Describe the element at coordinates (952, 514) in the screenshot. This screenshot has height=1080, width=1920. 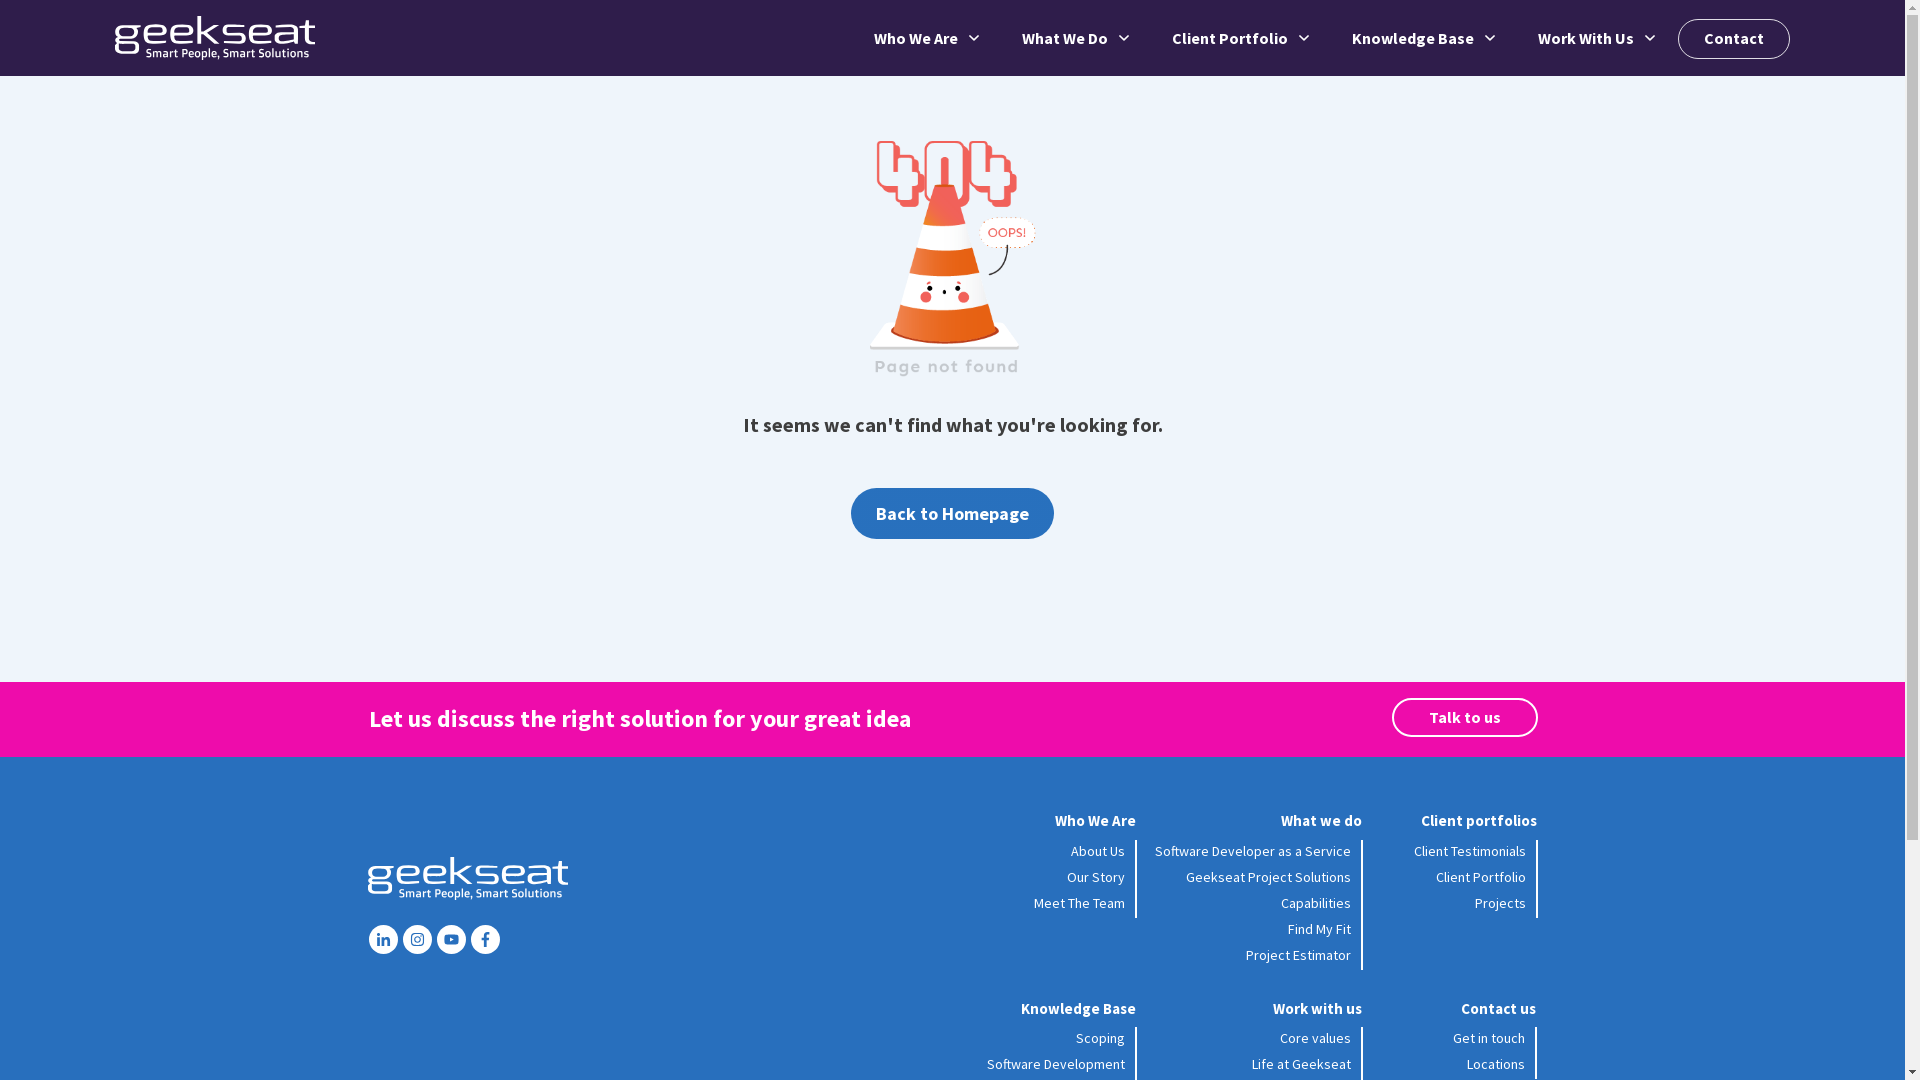
I see `Back to Homepage` at that location.